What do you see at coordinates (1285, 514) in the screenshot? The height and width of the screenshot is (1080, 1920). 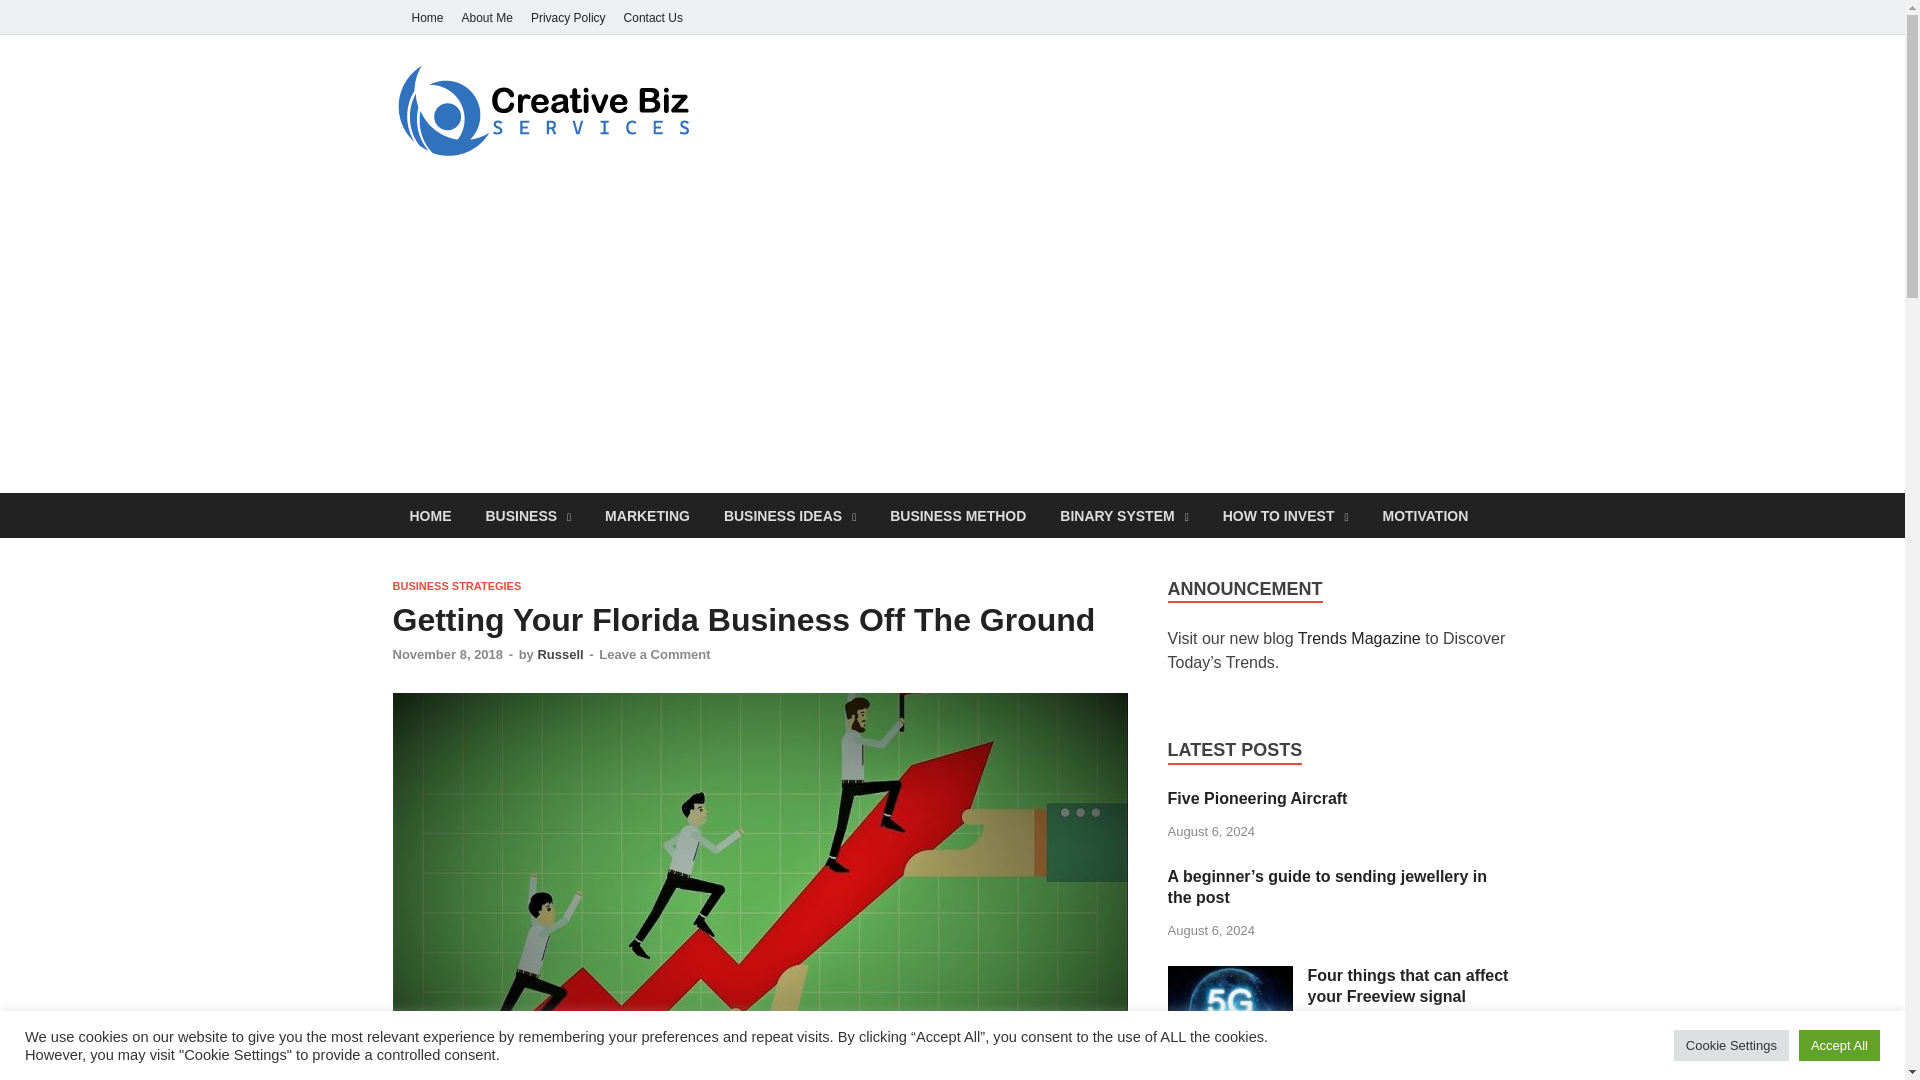 I see `HOW TO INVEST` at bounding box center [1285, 514].